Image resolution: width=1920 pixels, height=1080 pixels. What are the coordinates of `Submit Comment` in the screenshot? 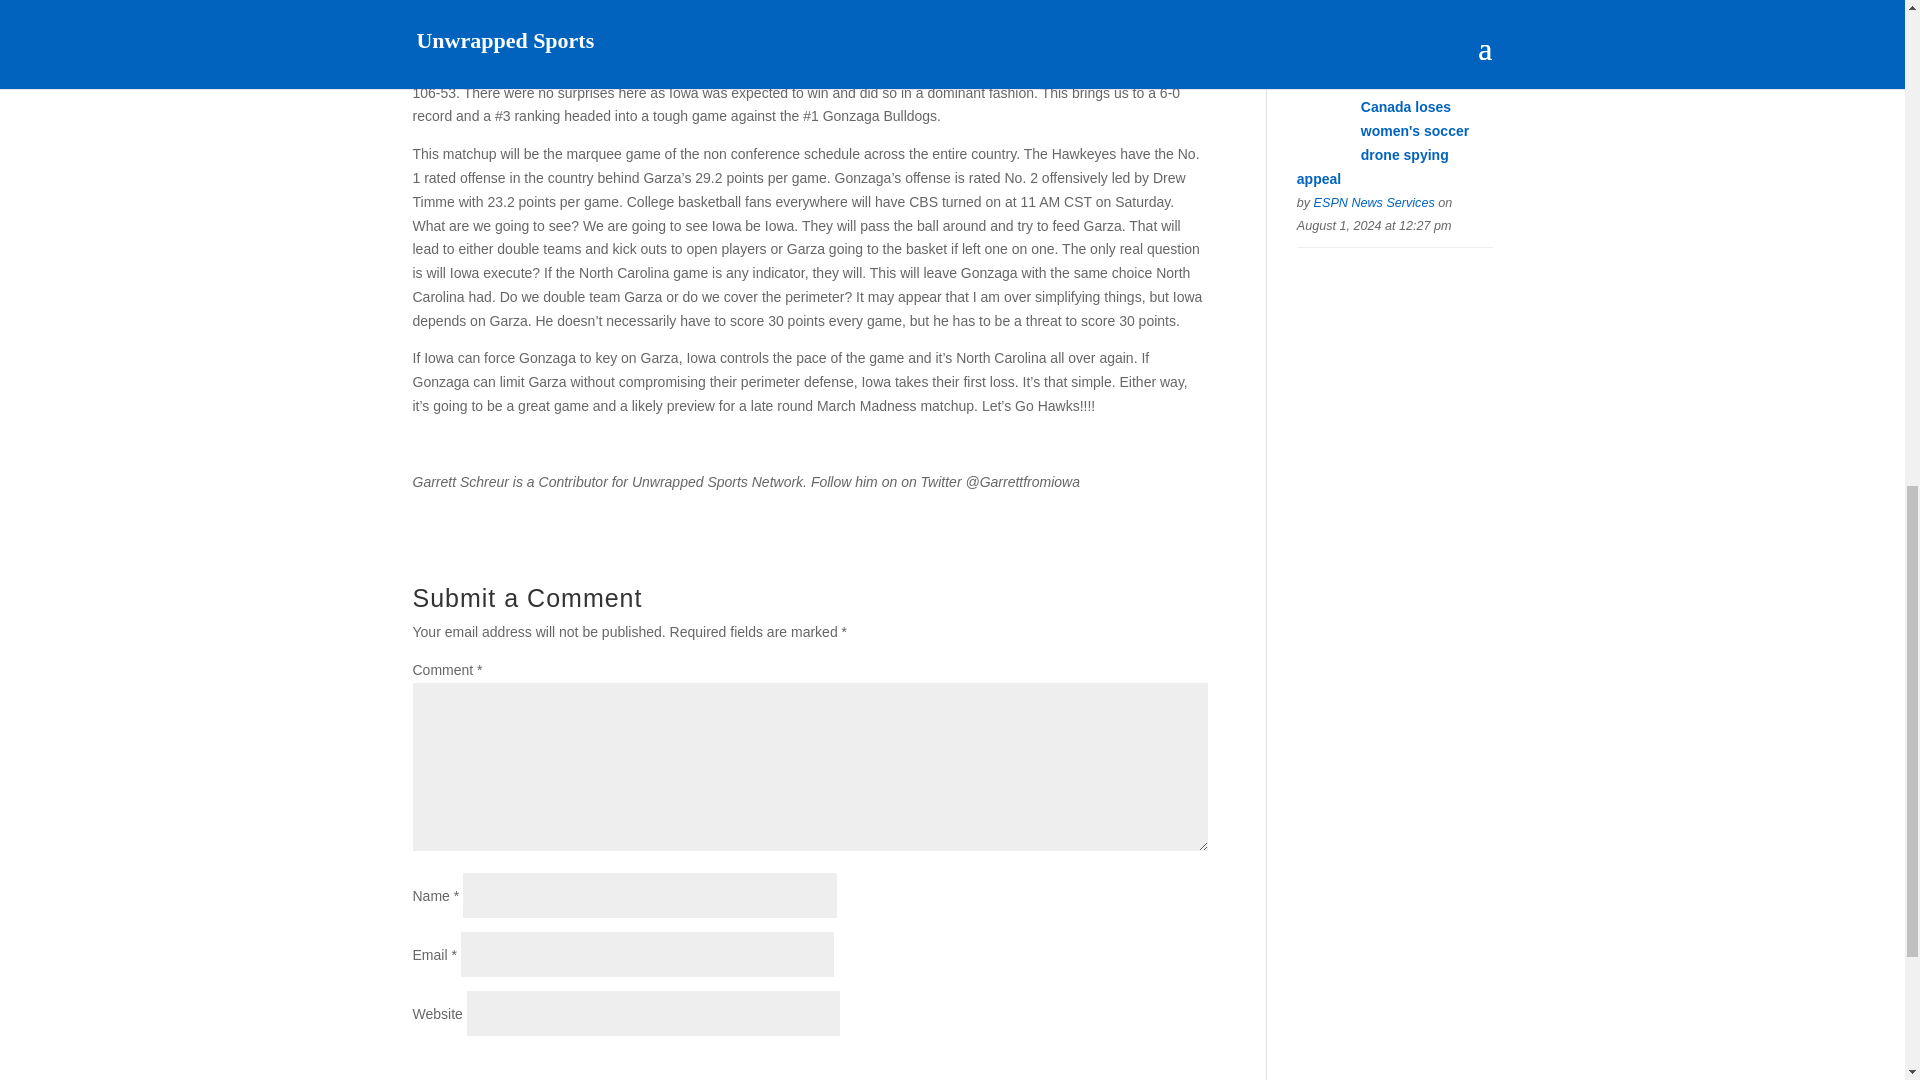 It's located at (1108, 1064).